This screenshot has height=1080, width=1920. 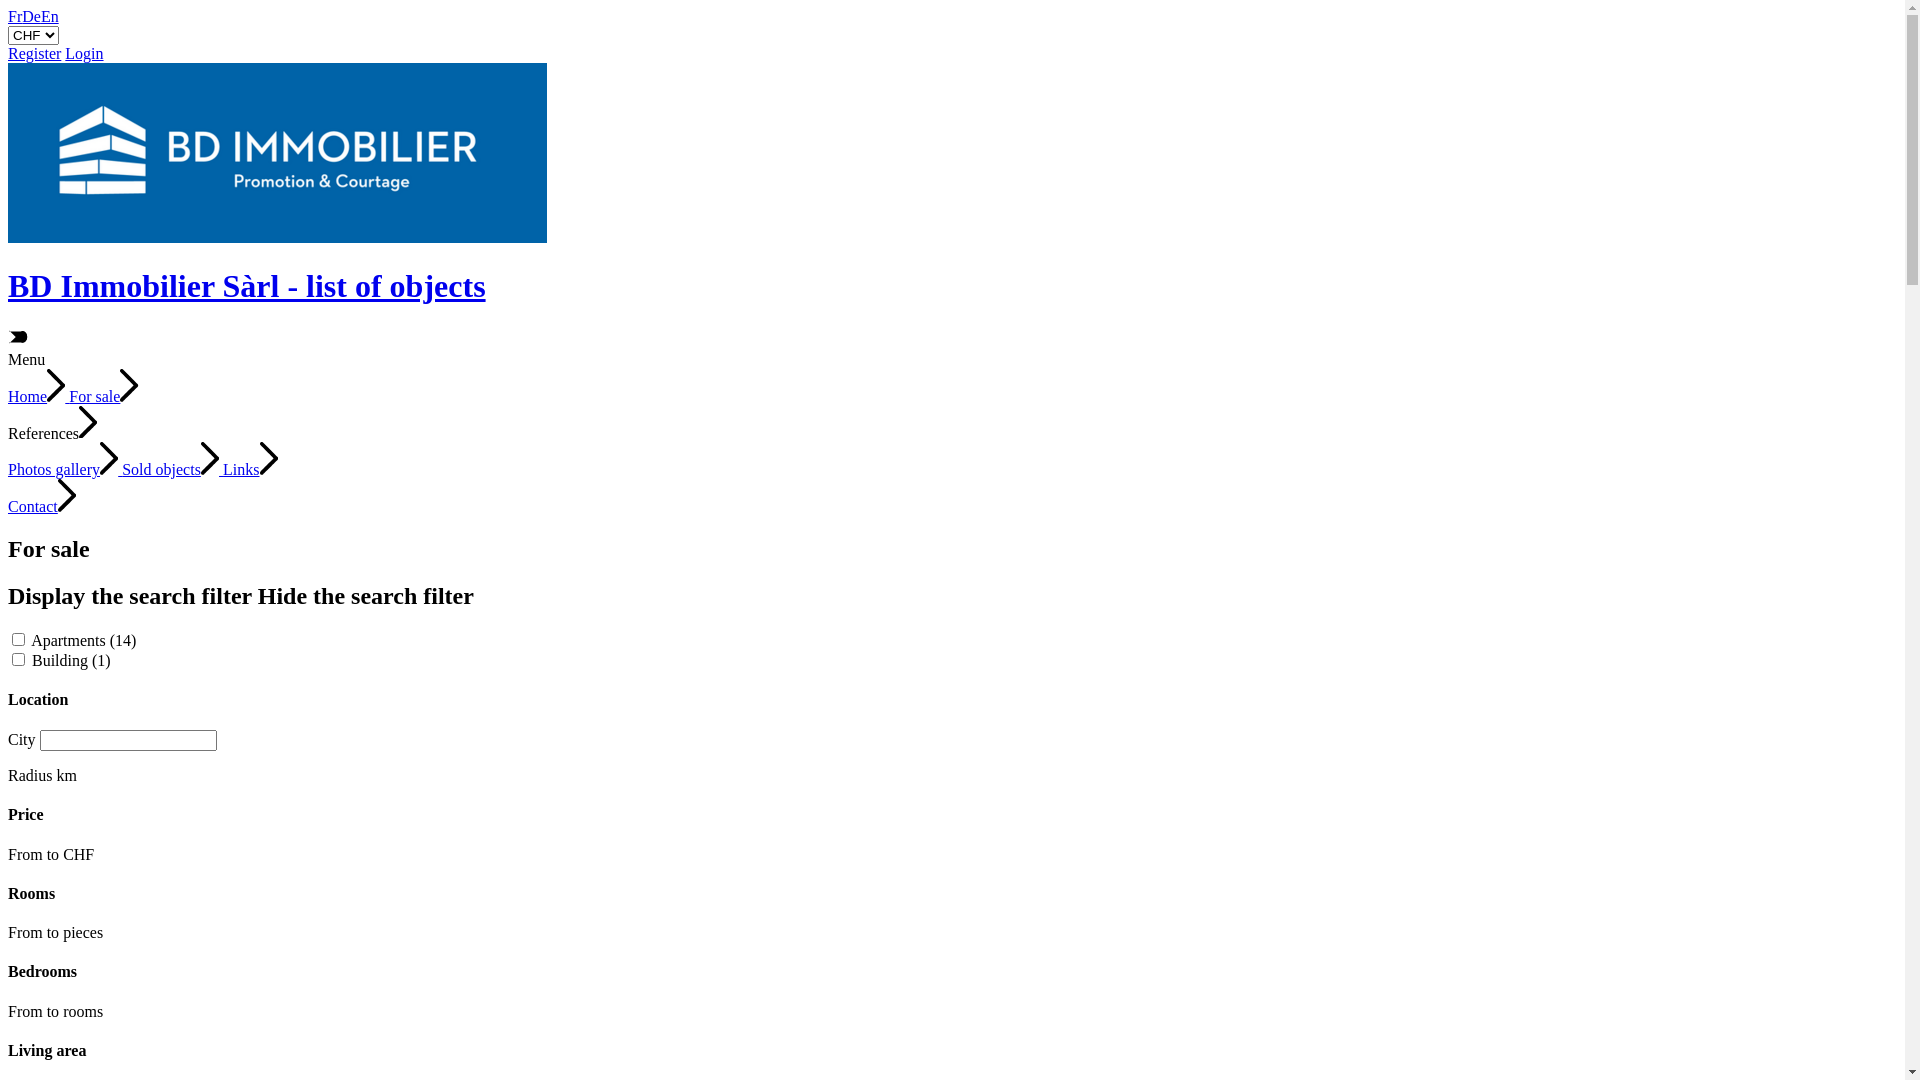 What do you see at coordinates (104, 396) in the screenshot?
I see `For sale` at bounding box center [104, 396].